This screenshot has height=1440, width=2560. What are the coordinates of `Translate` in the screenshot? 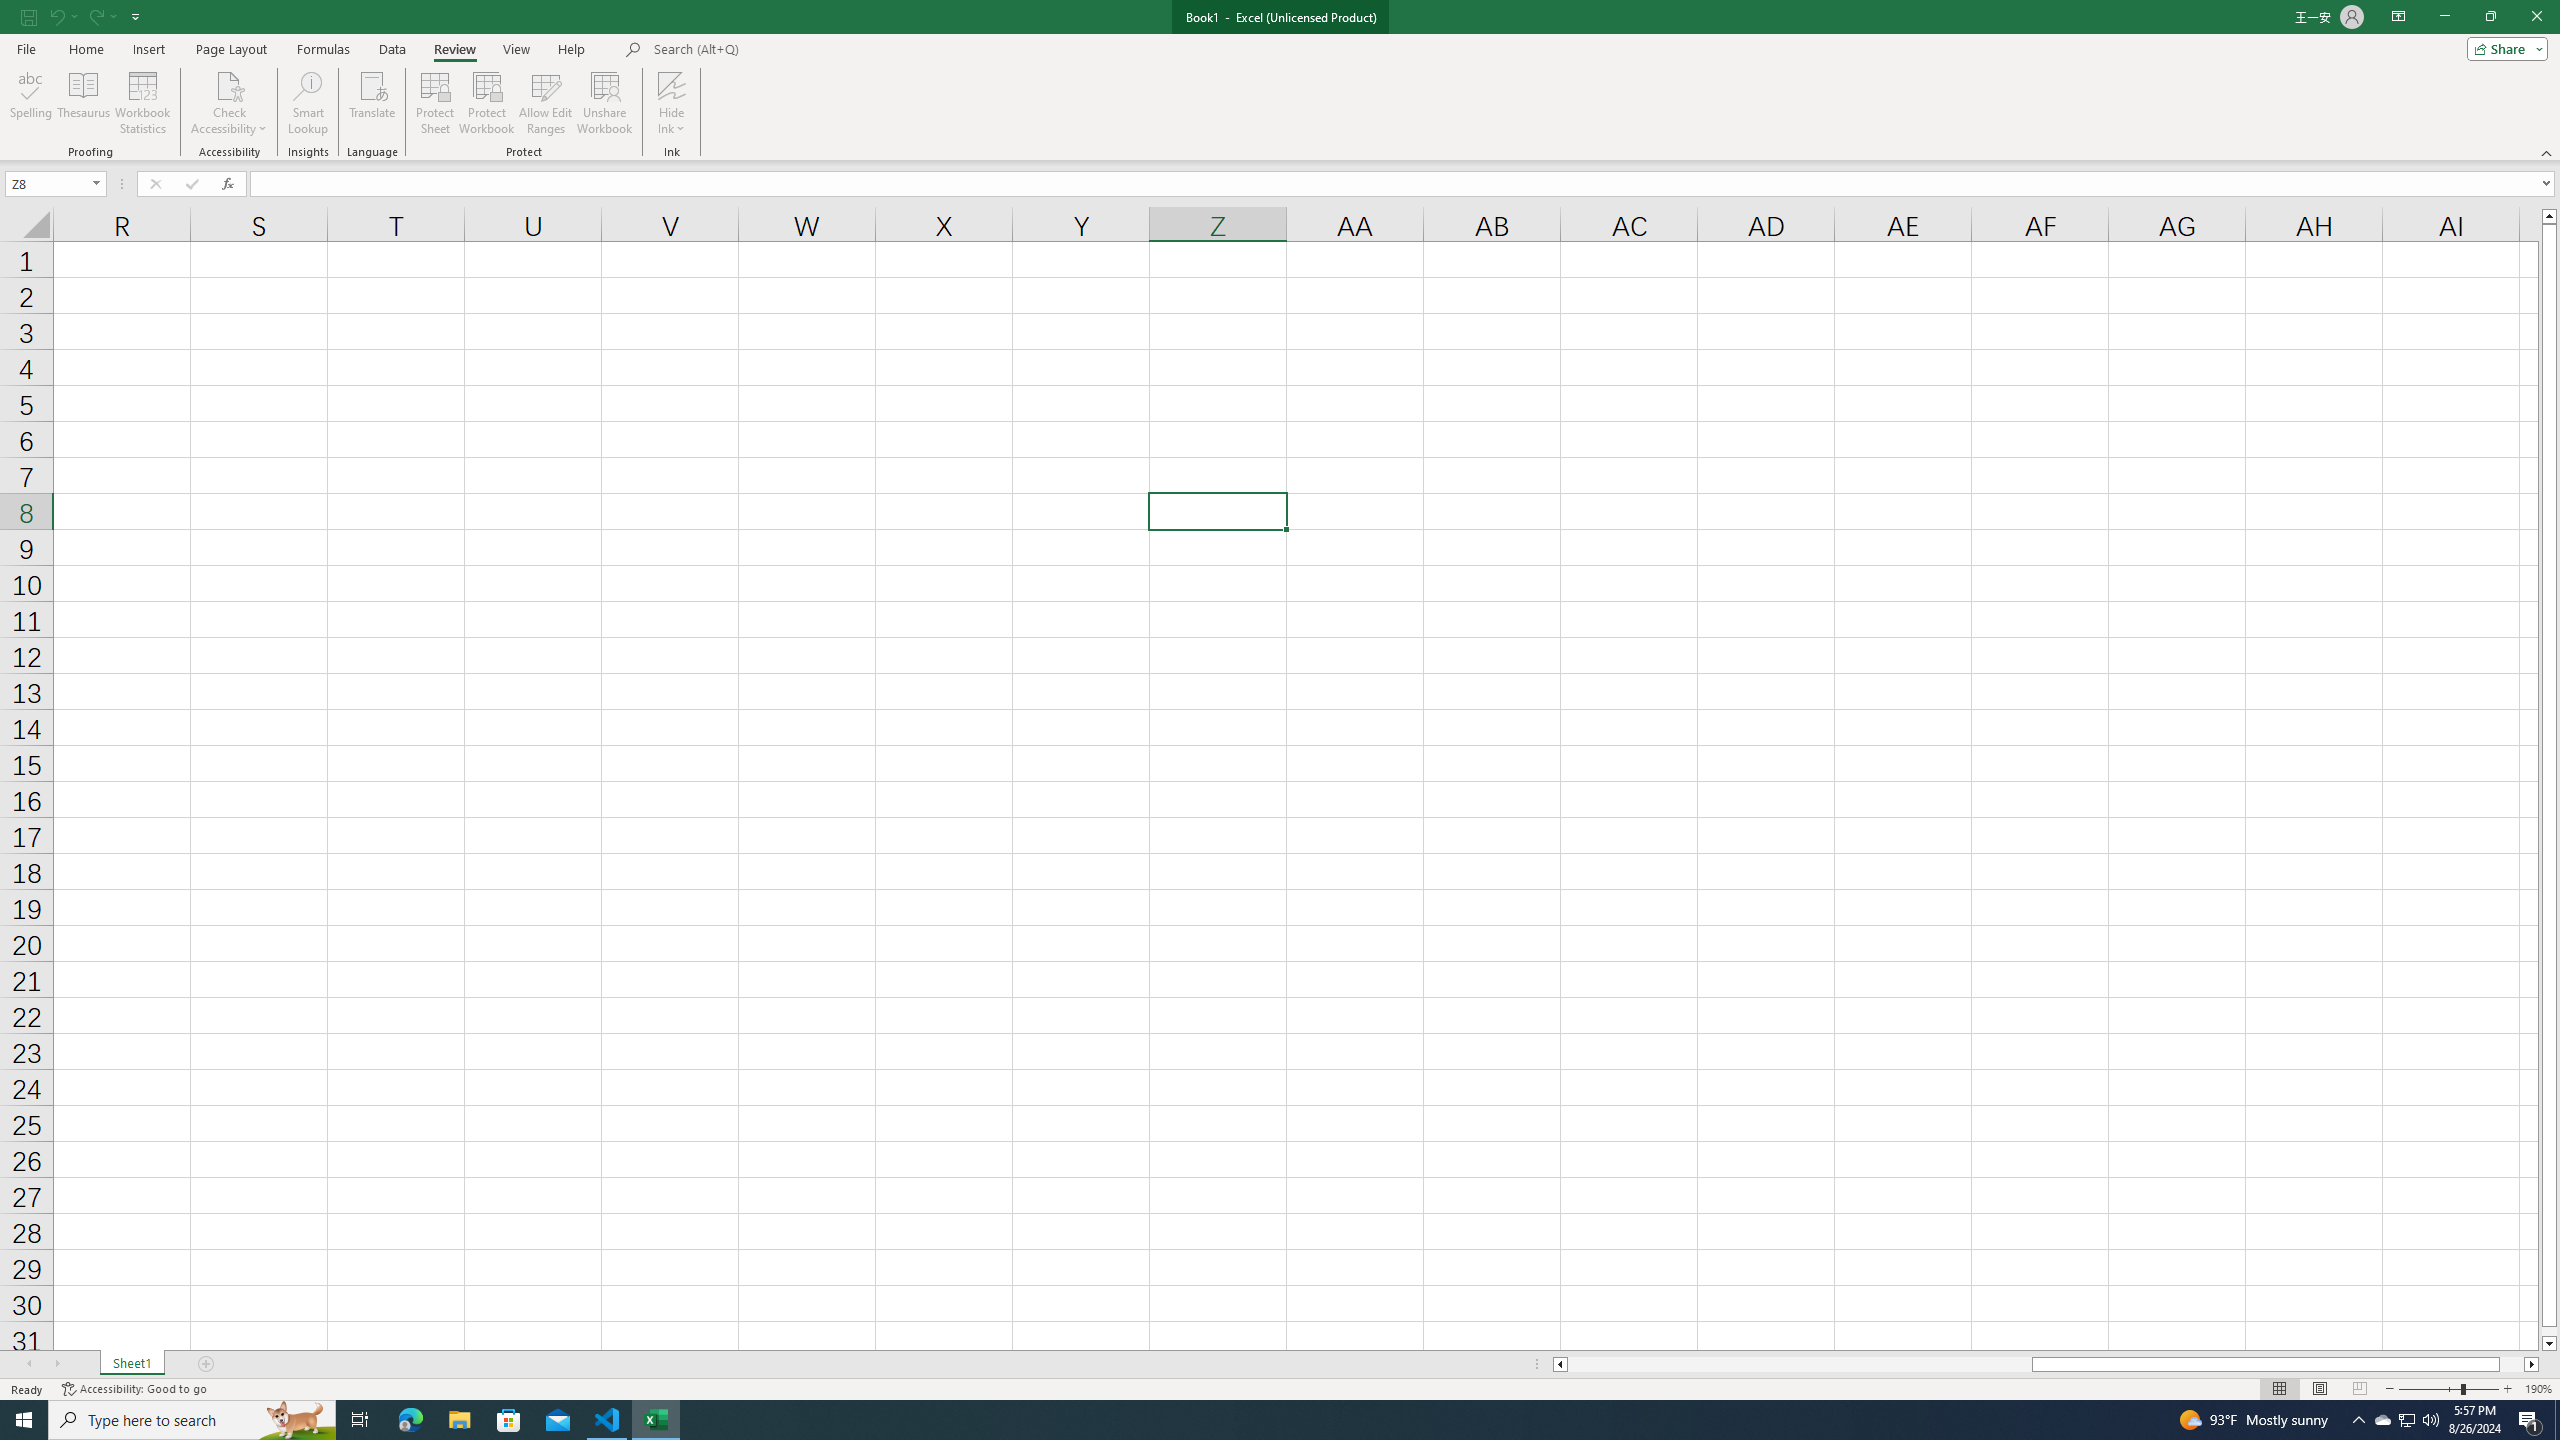 It's located at (372, 103).